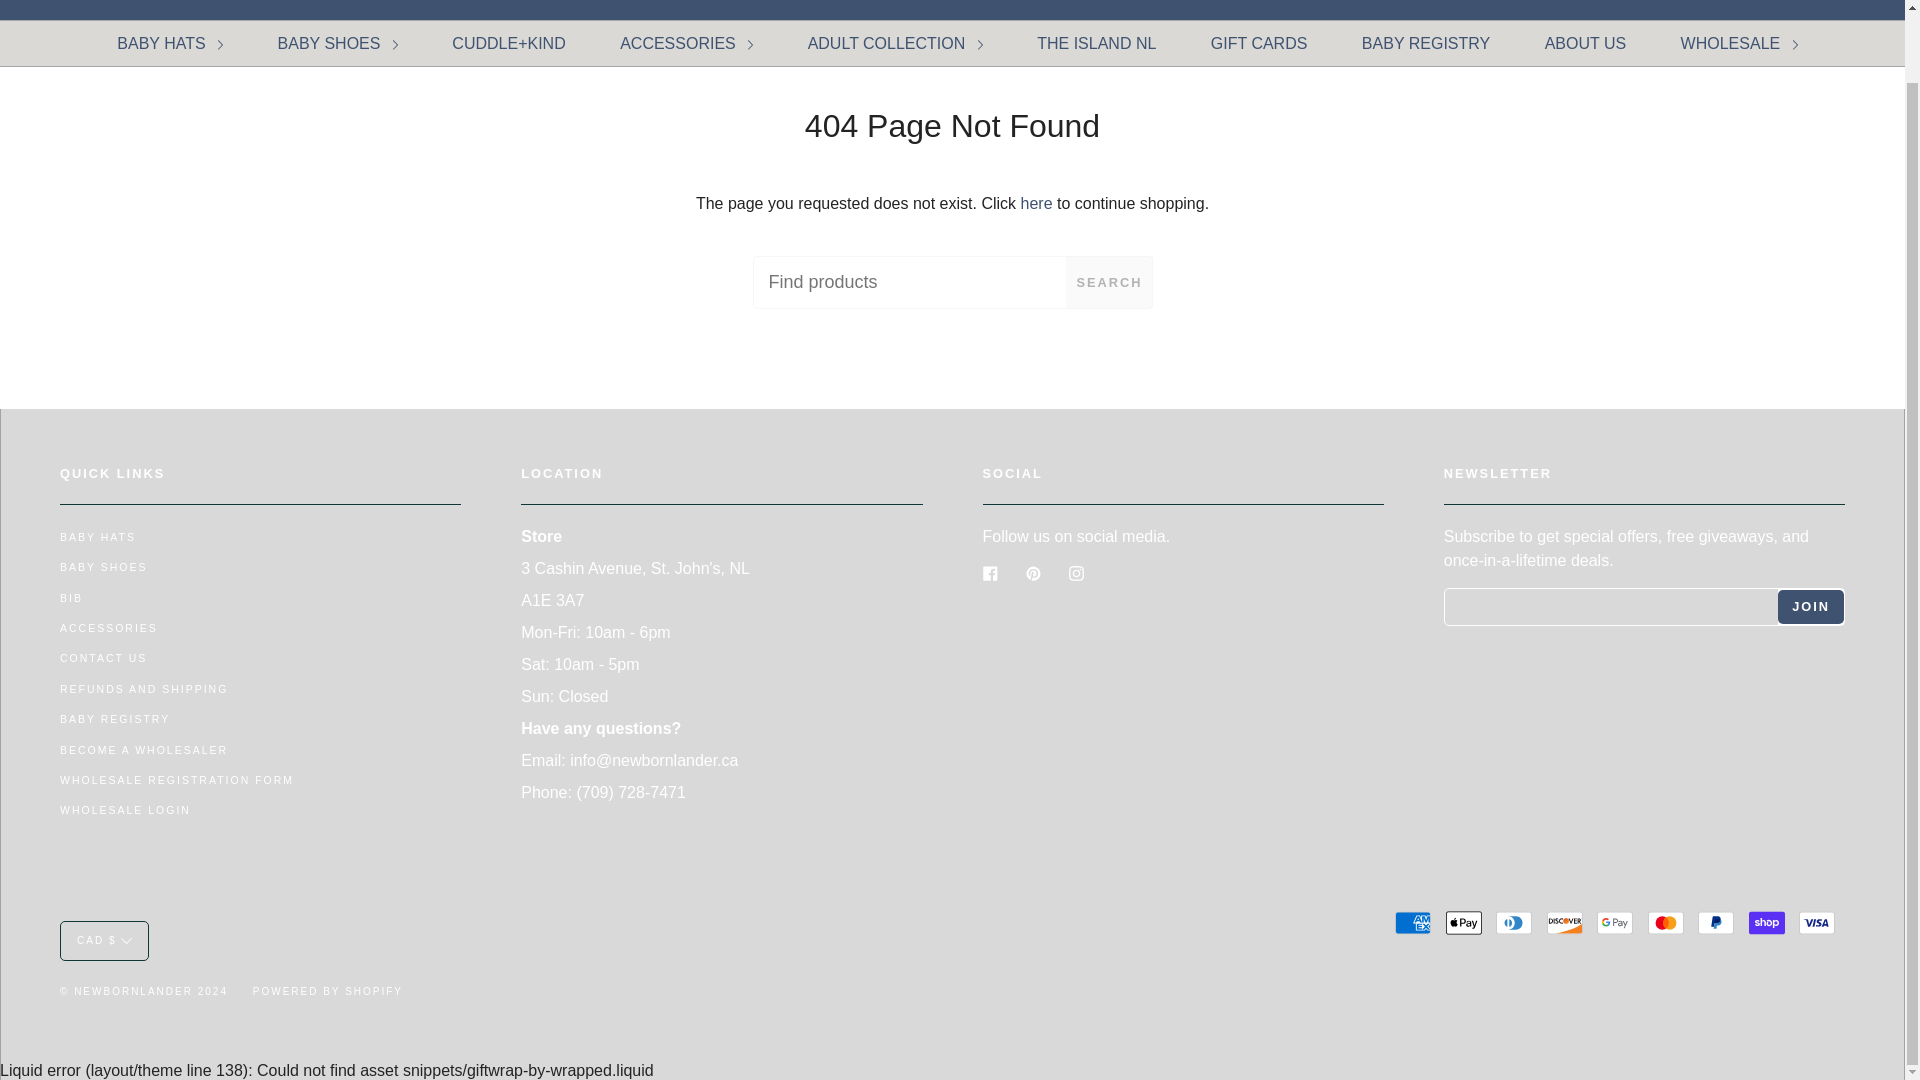  I want to click on Search our store, so click(1824, 10).